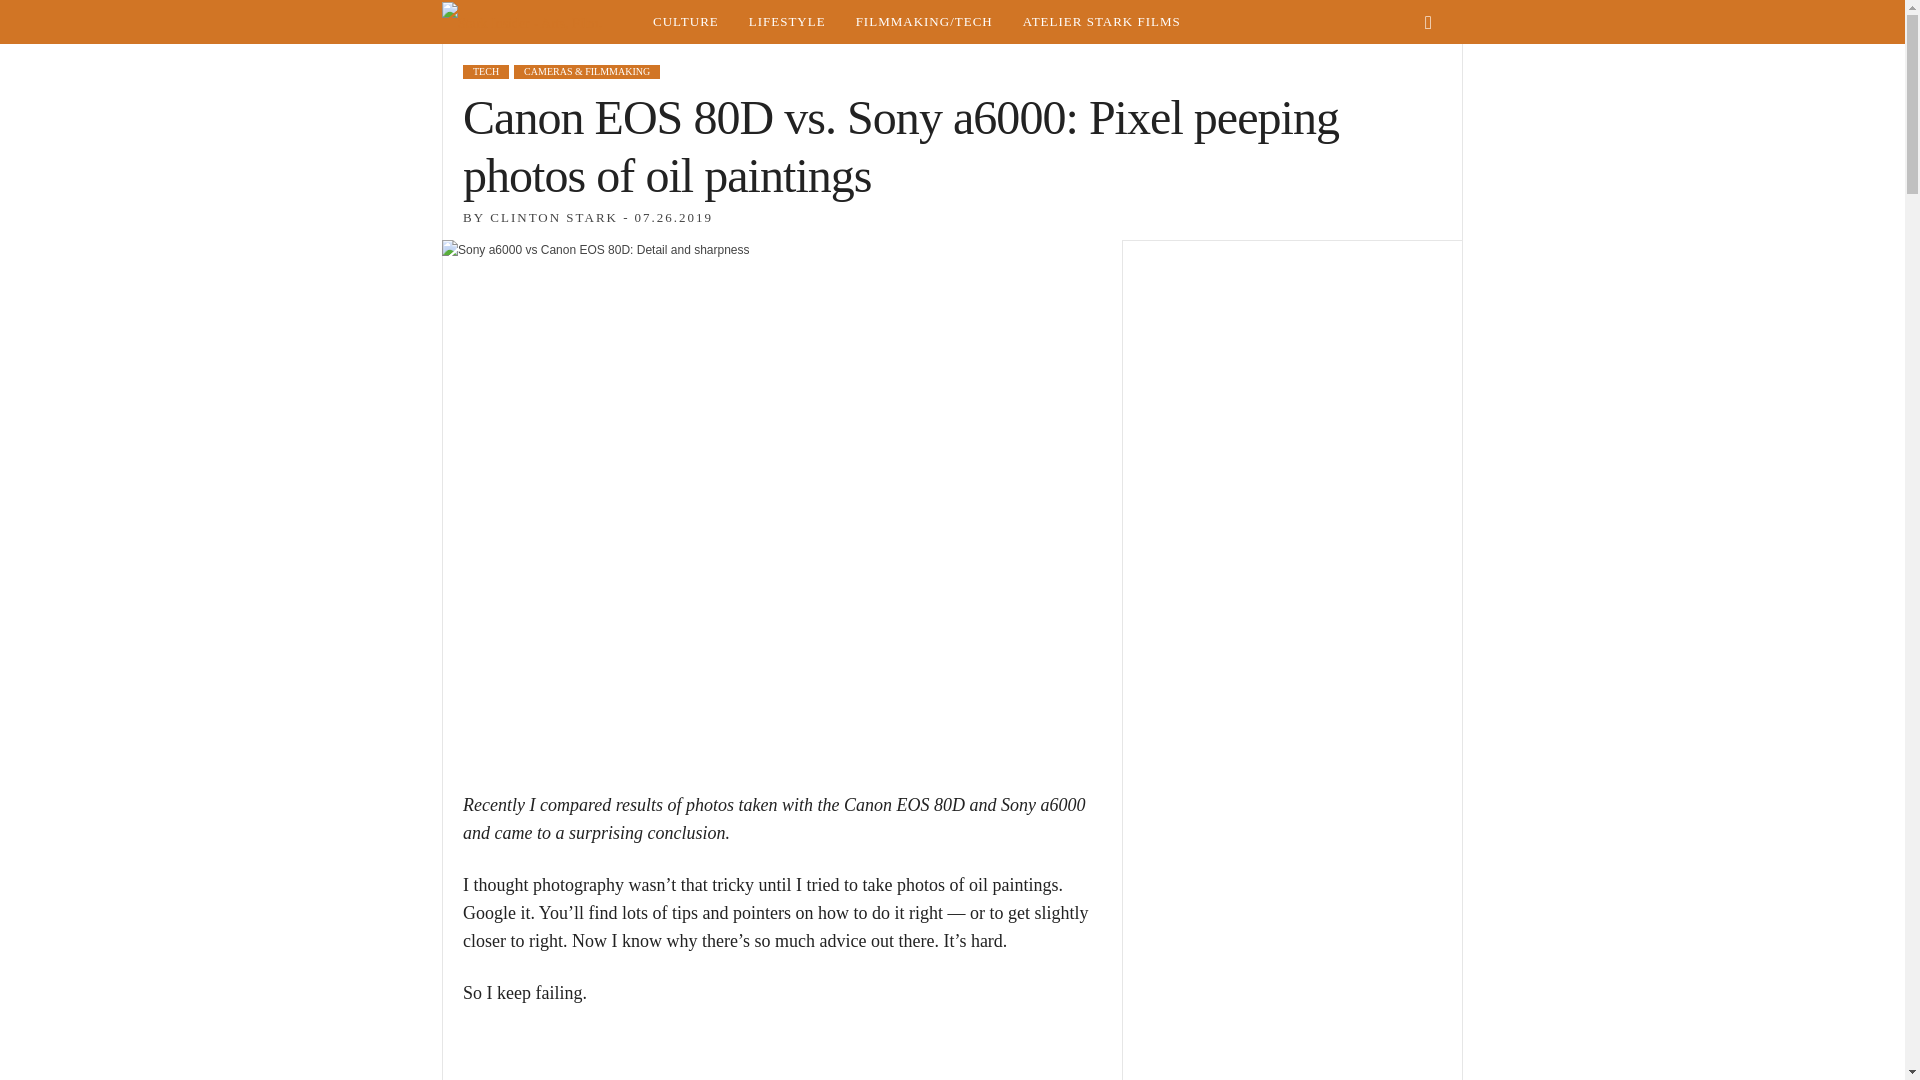  What do you see at coordinates (685, 22) in the screenshot?
I see `CULTURE` at bounding box center [685, 22].